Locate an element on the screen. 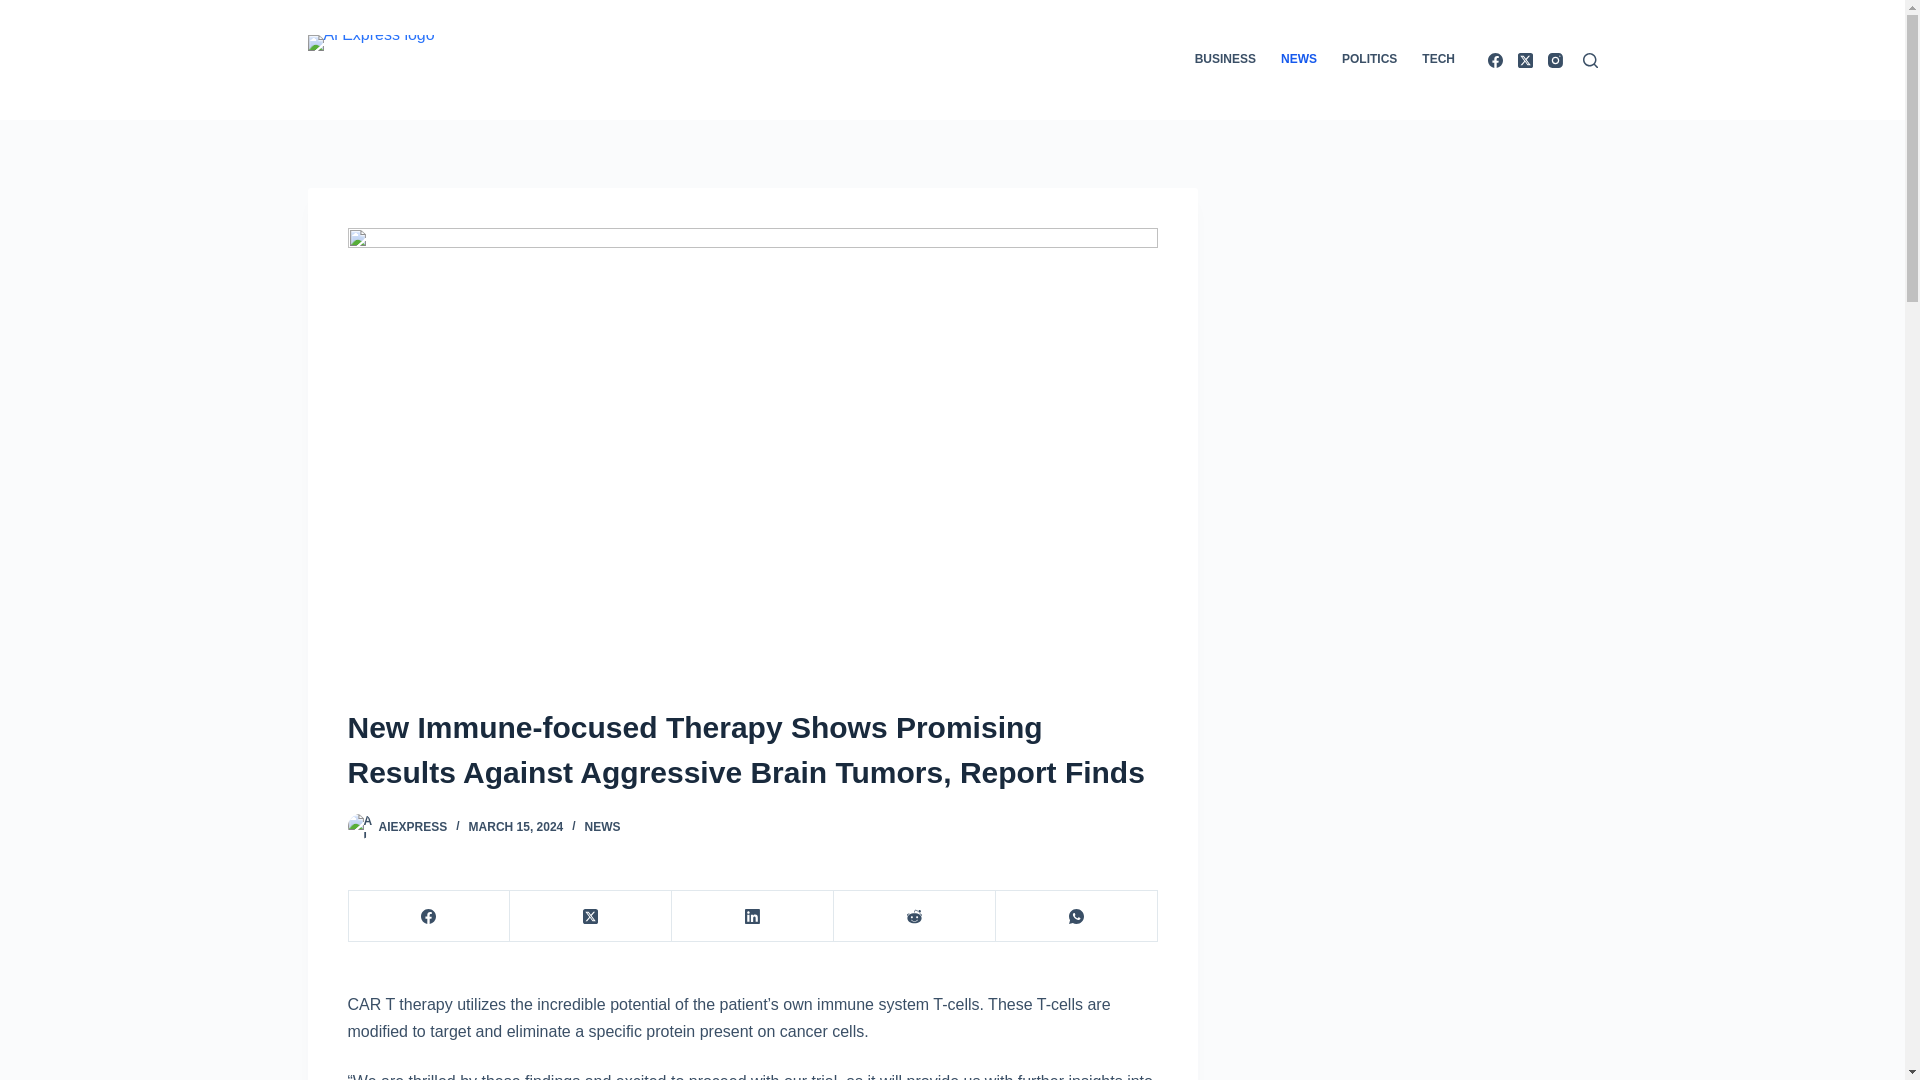 This screenshot has height=1080, width=1920. AIEXPRESS is located at coordinates (412, 826).